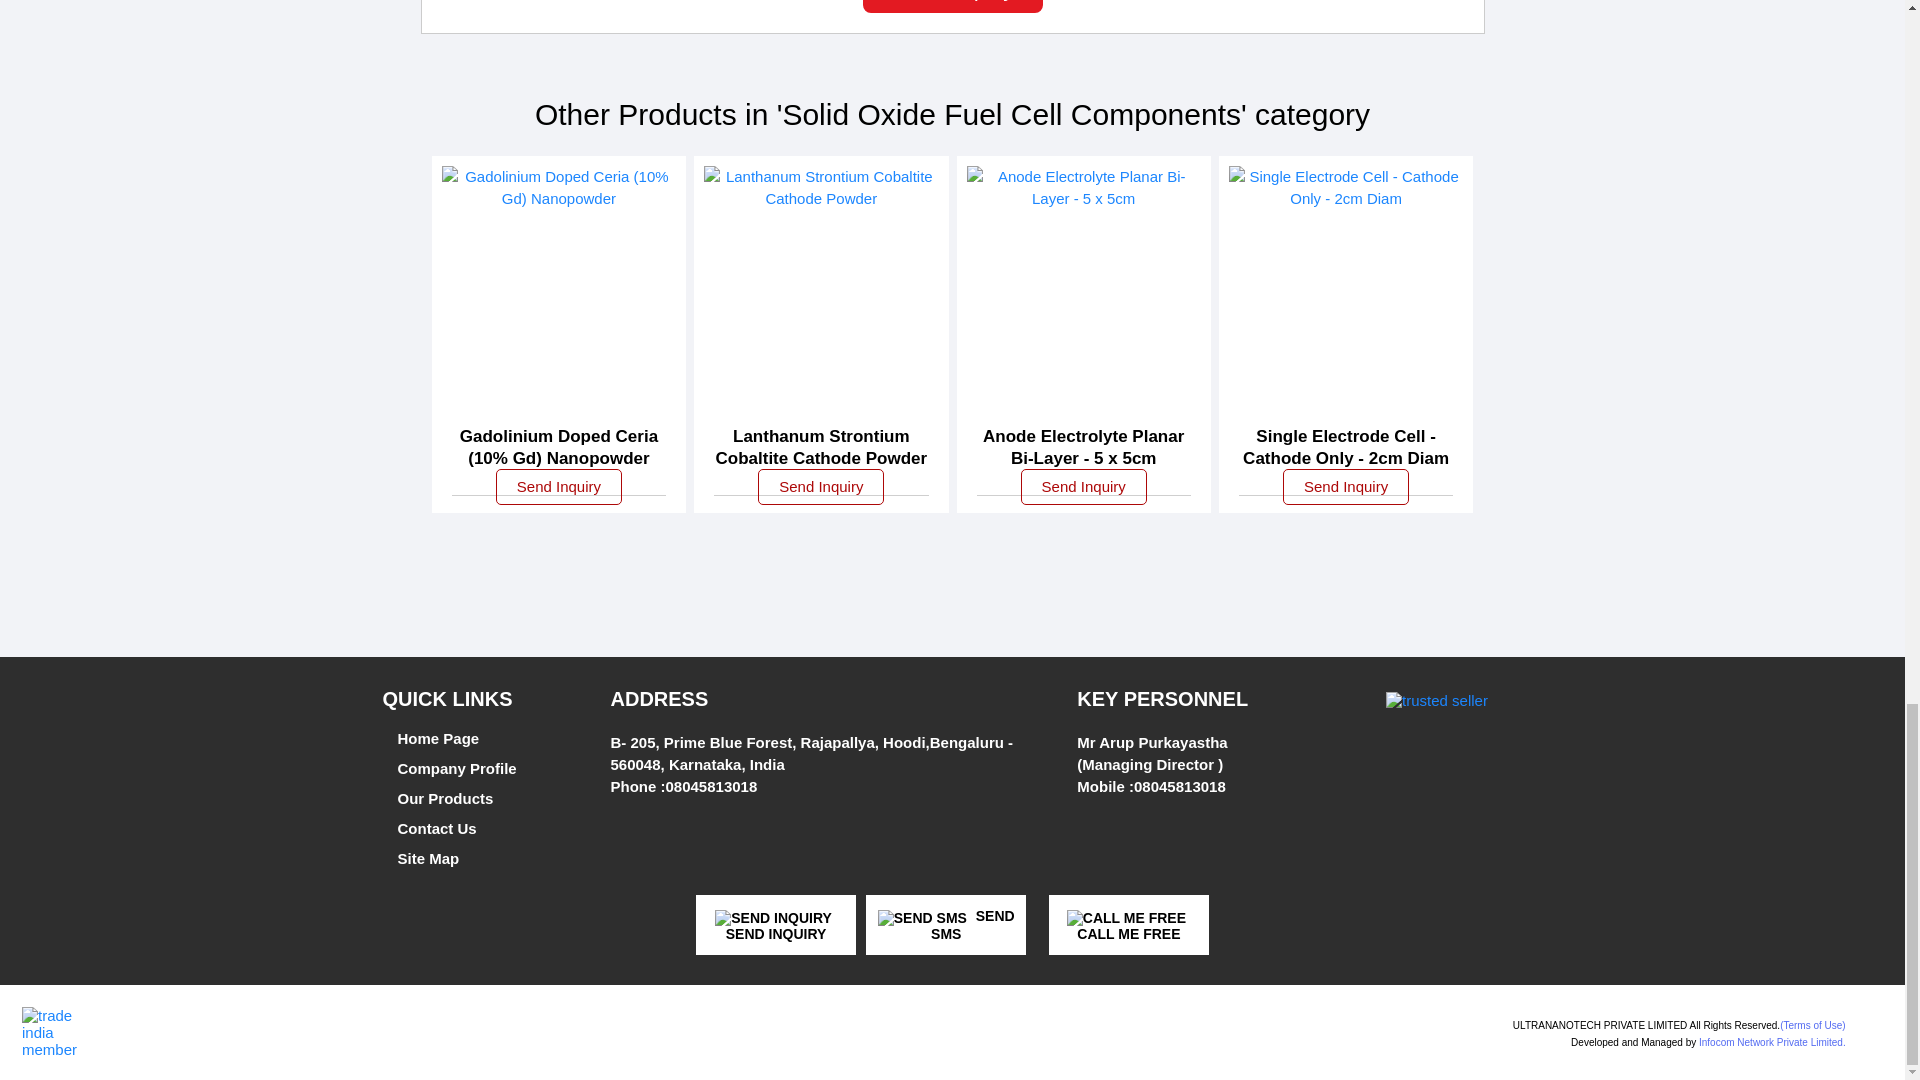 The height and width of the screenshot is (1080, 1920). What do you see at coordinates (1126, 918) in the screenshot?
I see `Call Me Free` at bounding box center [1126, 918].